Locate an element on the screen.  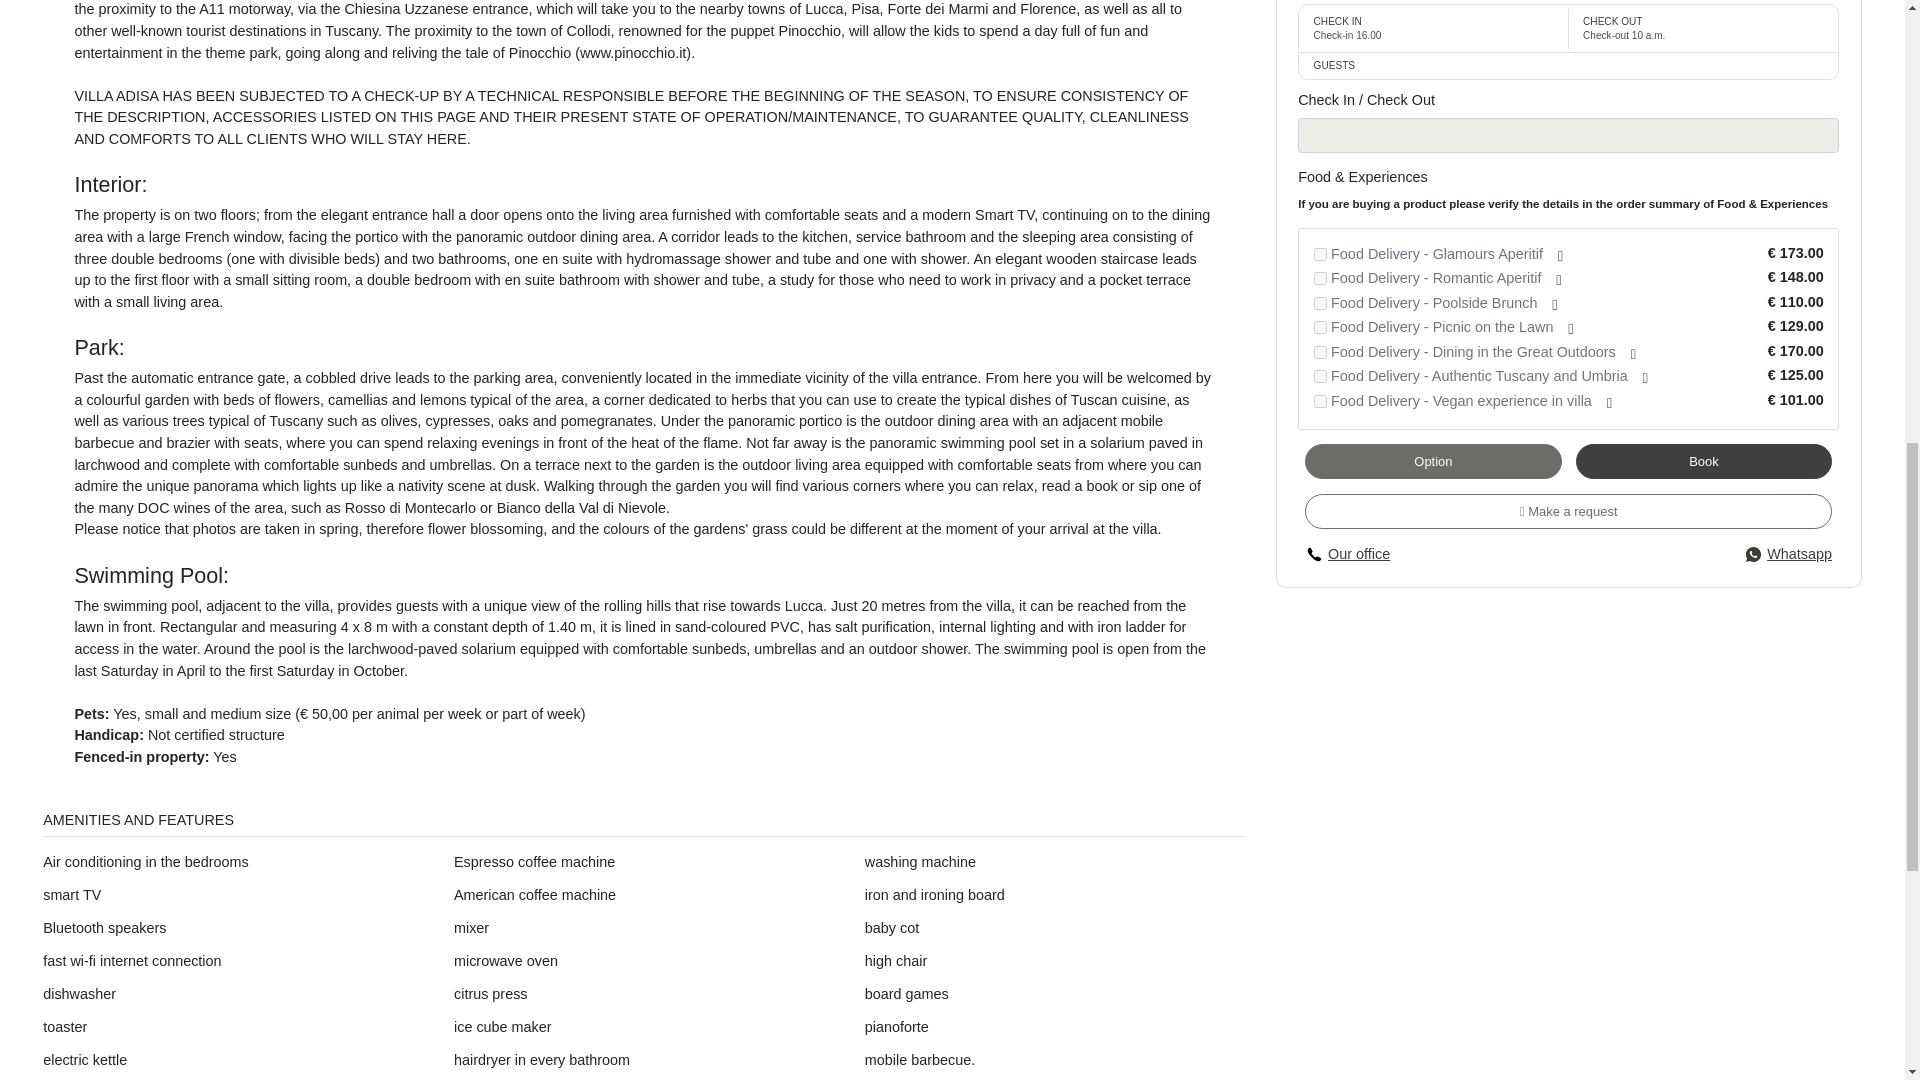
on is located at coordinates (1320, 352).